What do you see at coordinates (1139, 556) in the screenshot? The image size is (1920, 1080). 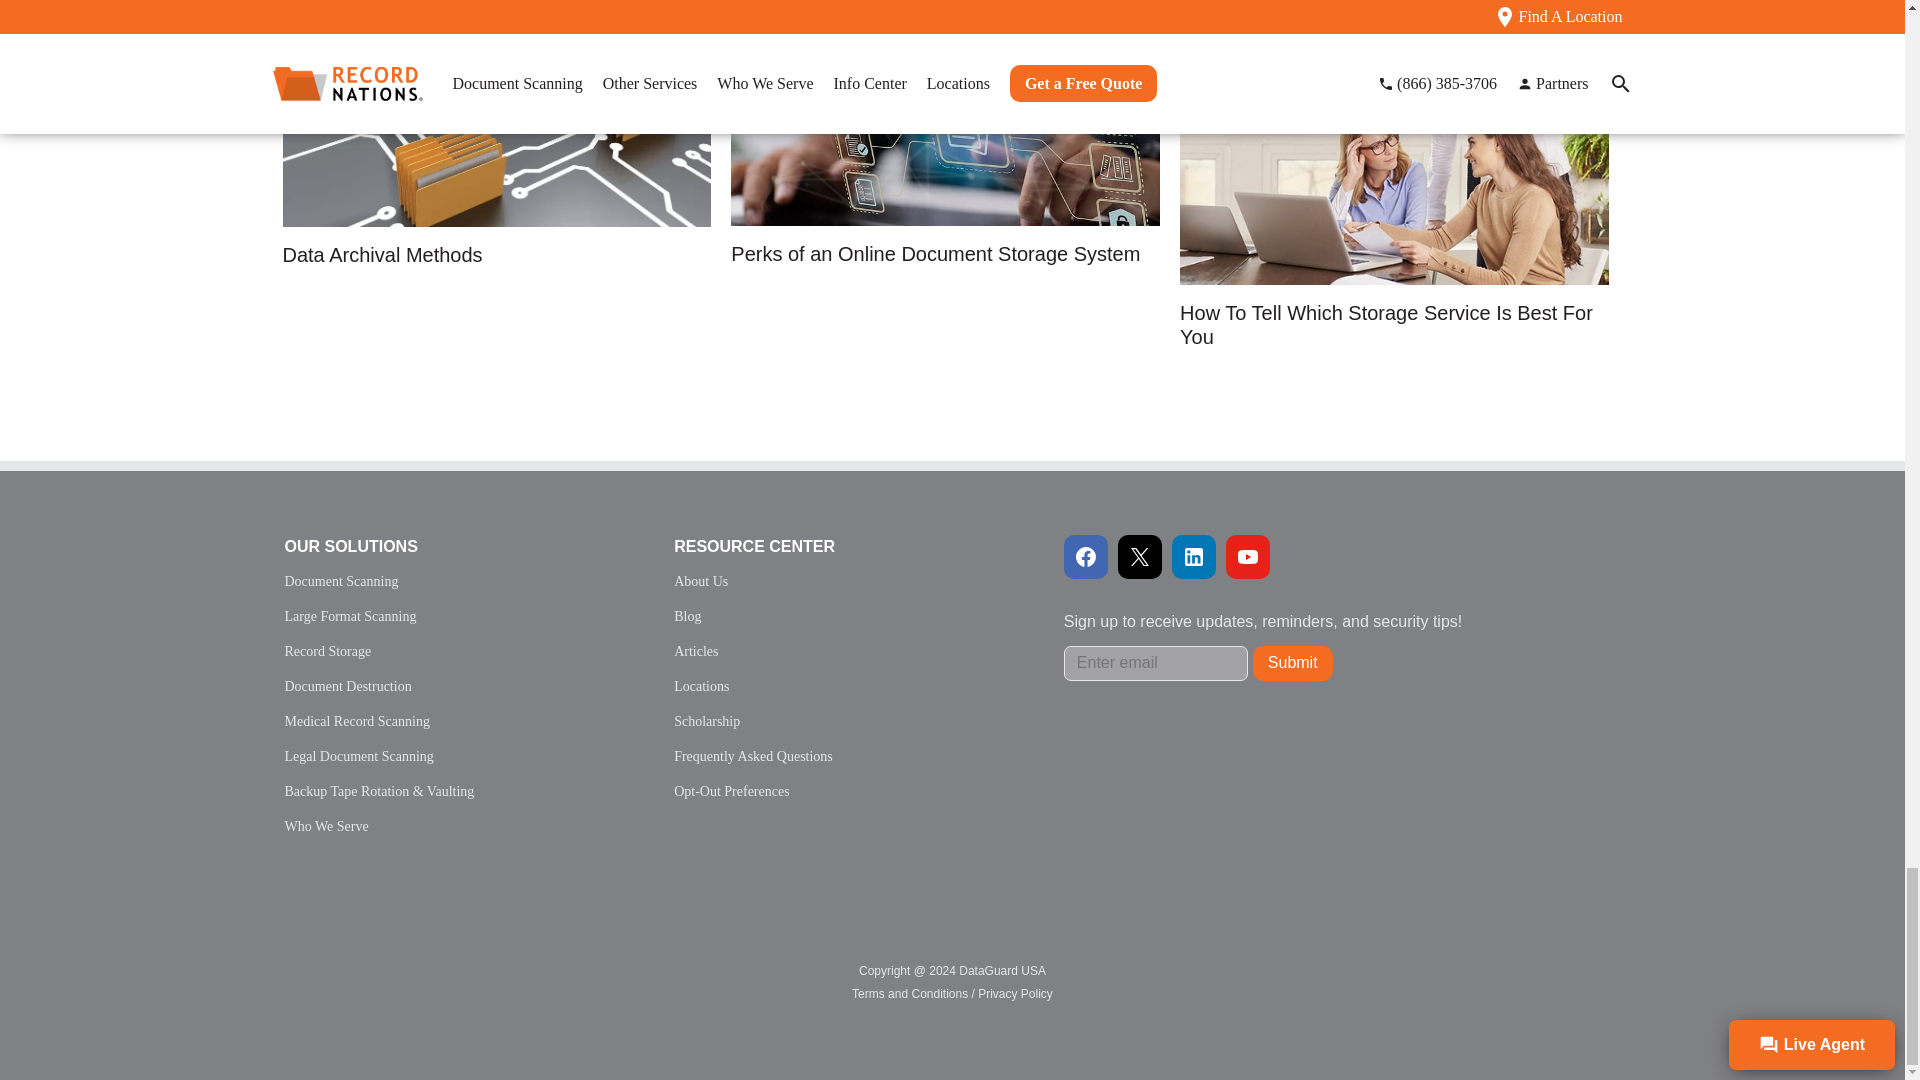 I see `Twitter` at bounding box center [1139, 556].